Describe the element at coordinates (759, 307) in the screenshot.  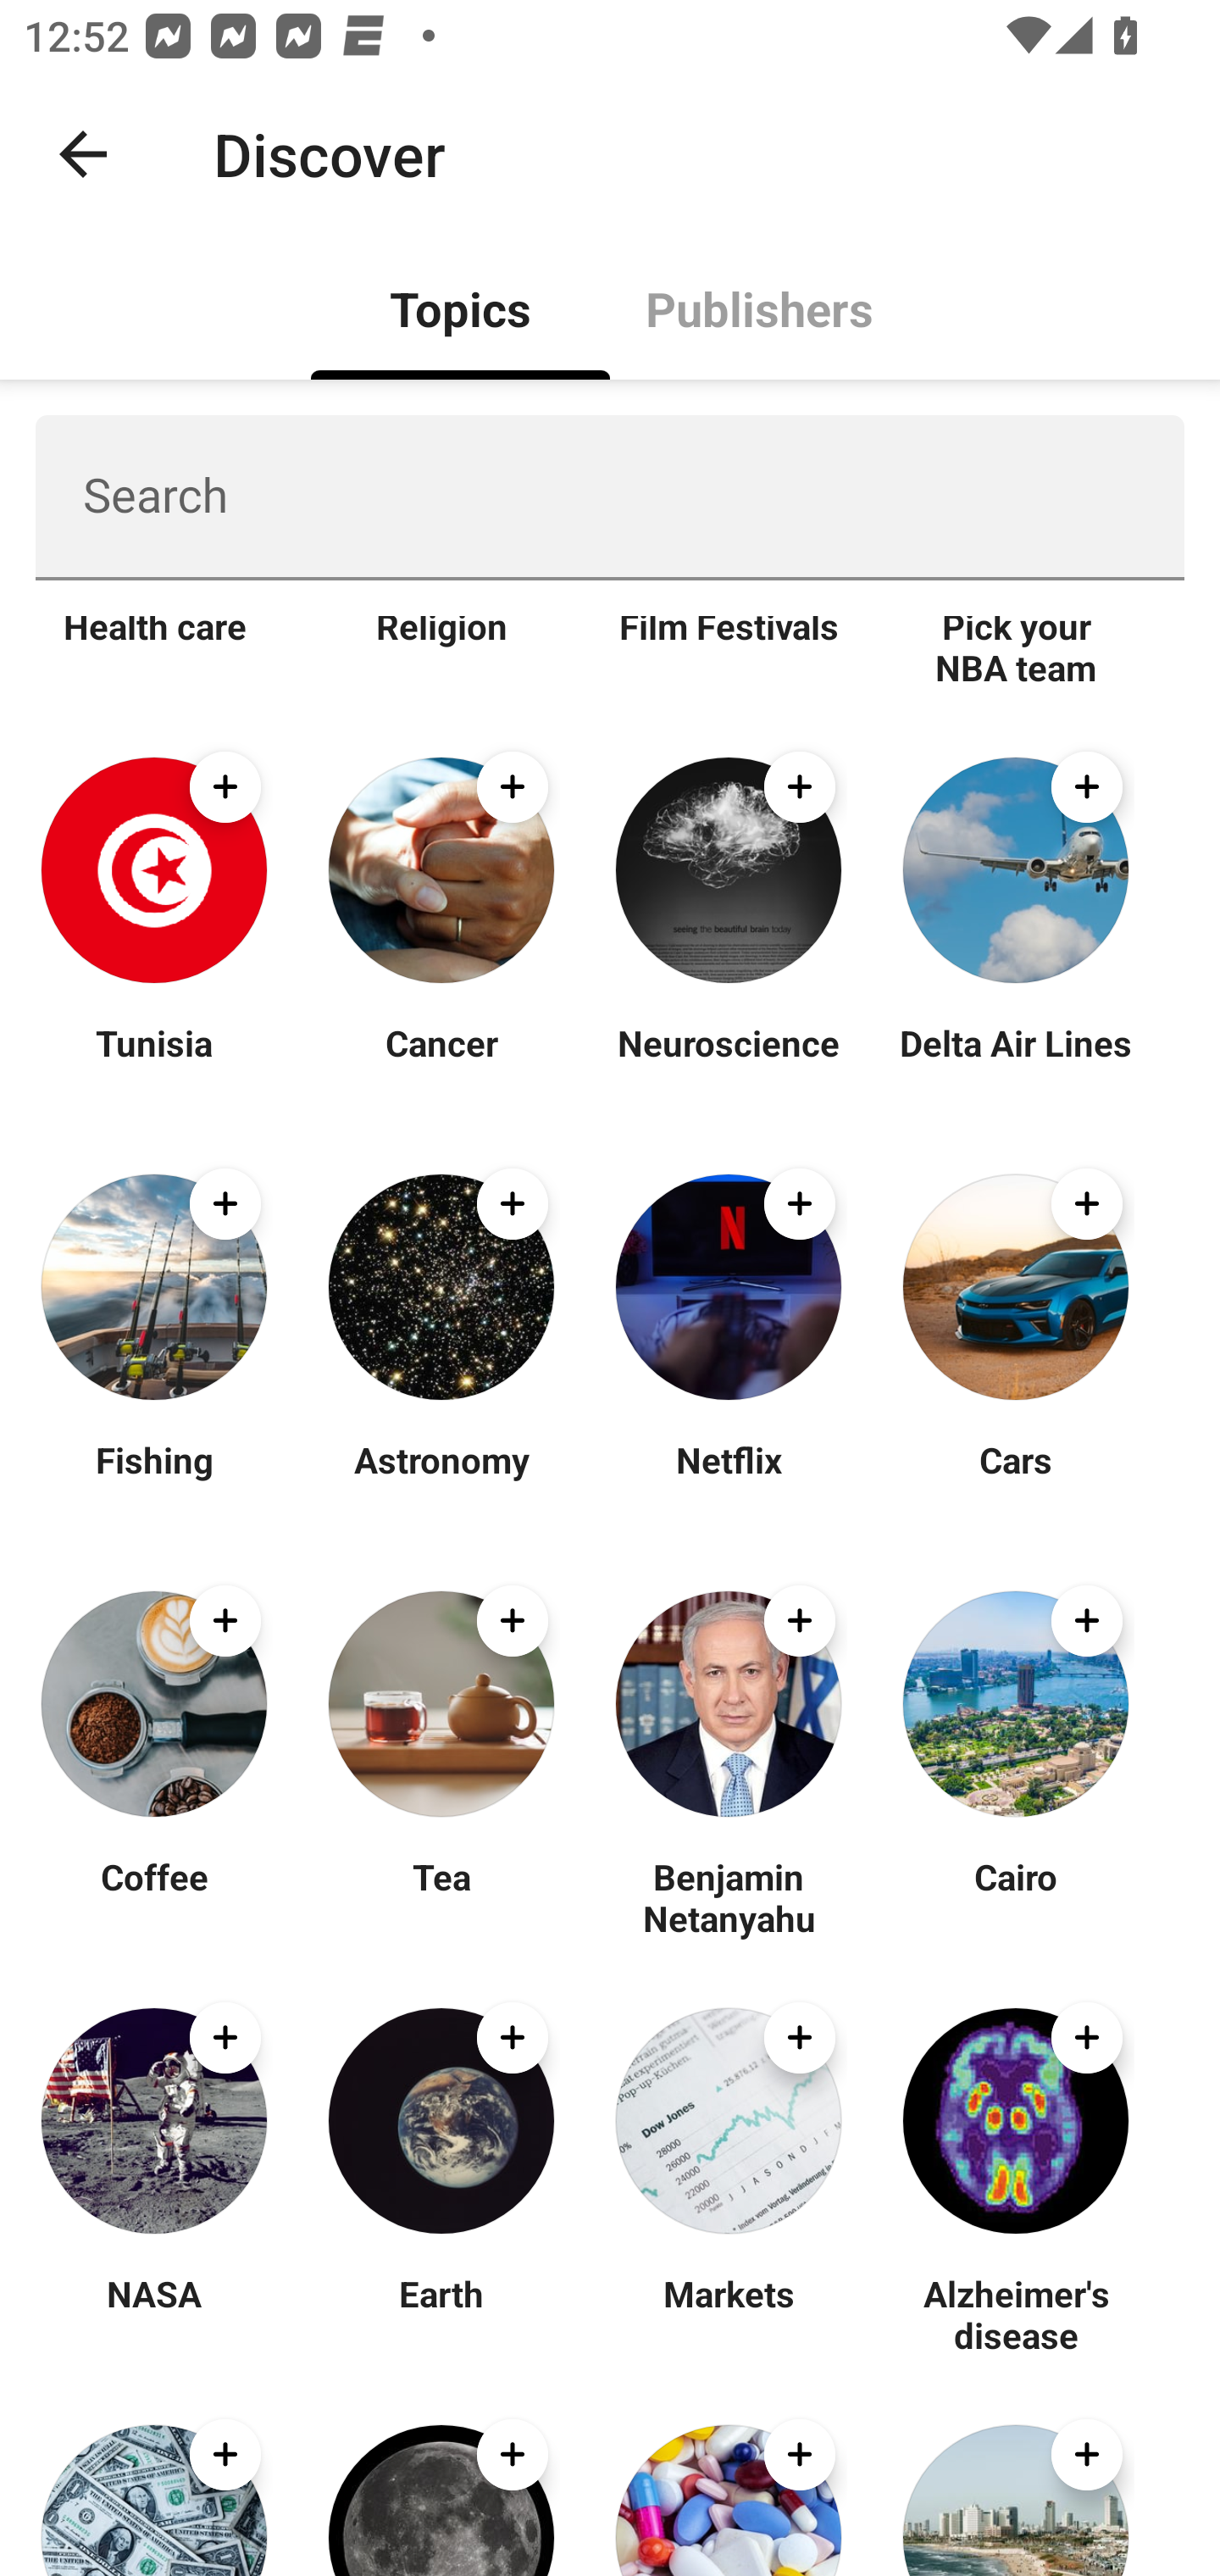
I see `Publishers` at that location.